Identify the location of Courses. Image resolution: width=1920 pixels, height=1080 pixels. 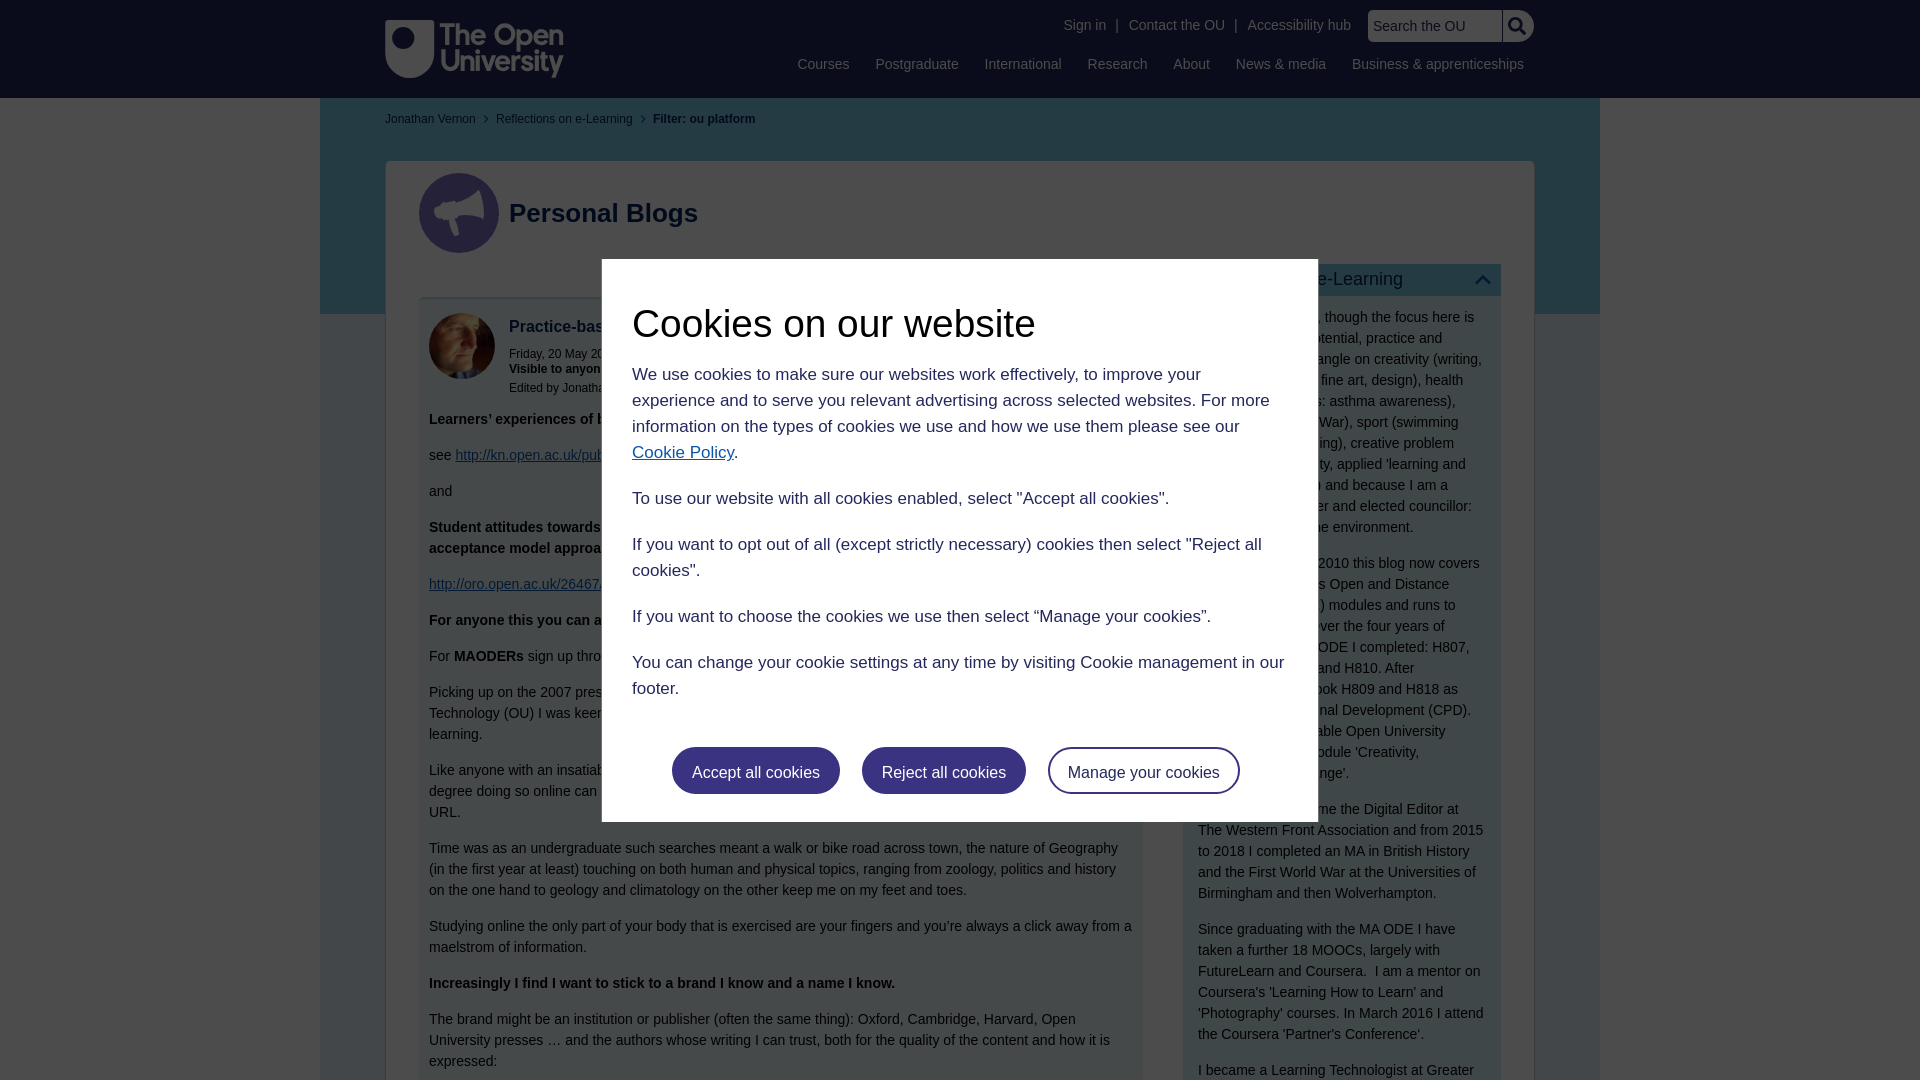
(822, 63).